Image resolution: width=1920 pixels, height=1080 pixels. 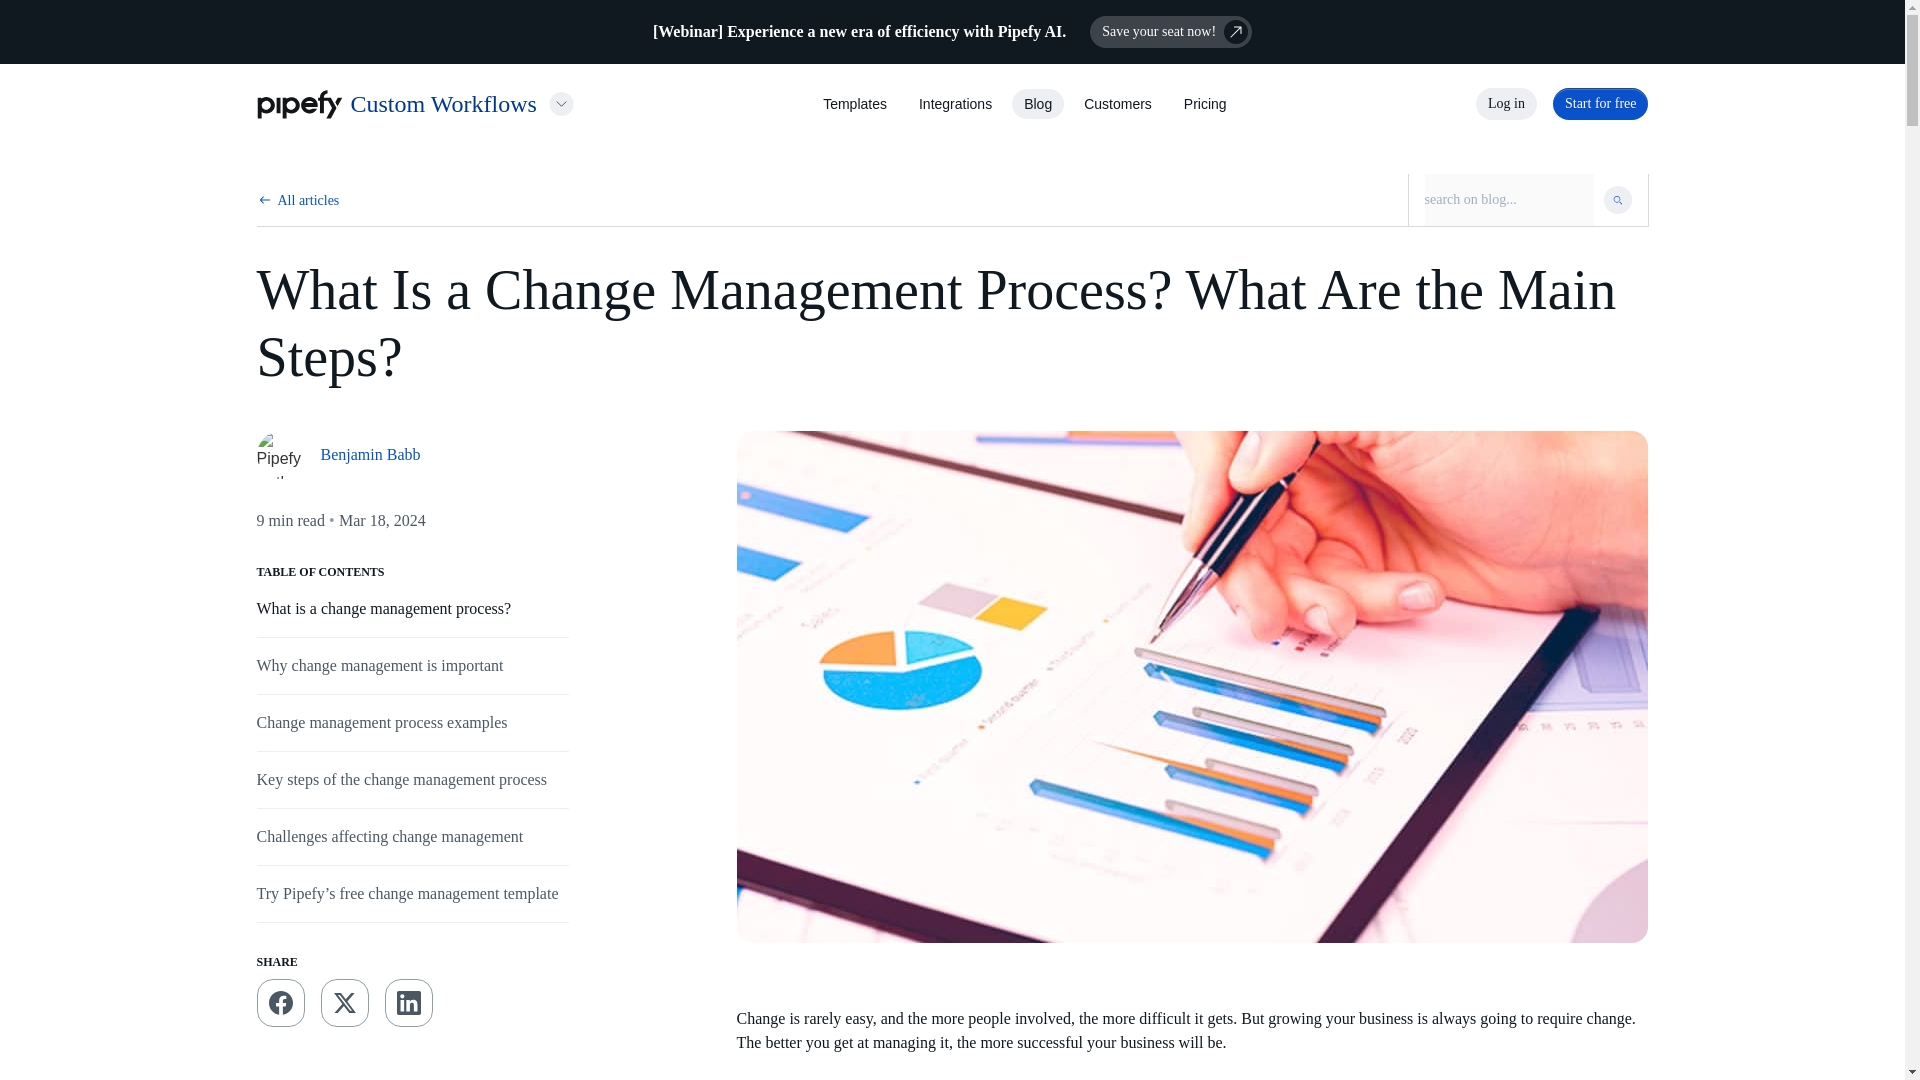 What do you see at coordinates (855, 104) in the screenshot?
I see `Templates` at bounding box center [855, 104].